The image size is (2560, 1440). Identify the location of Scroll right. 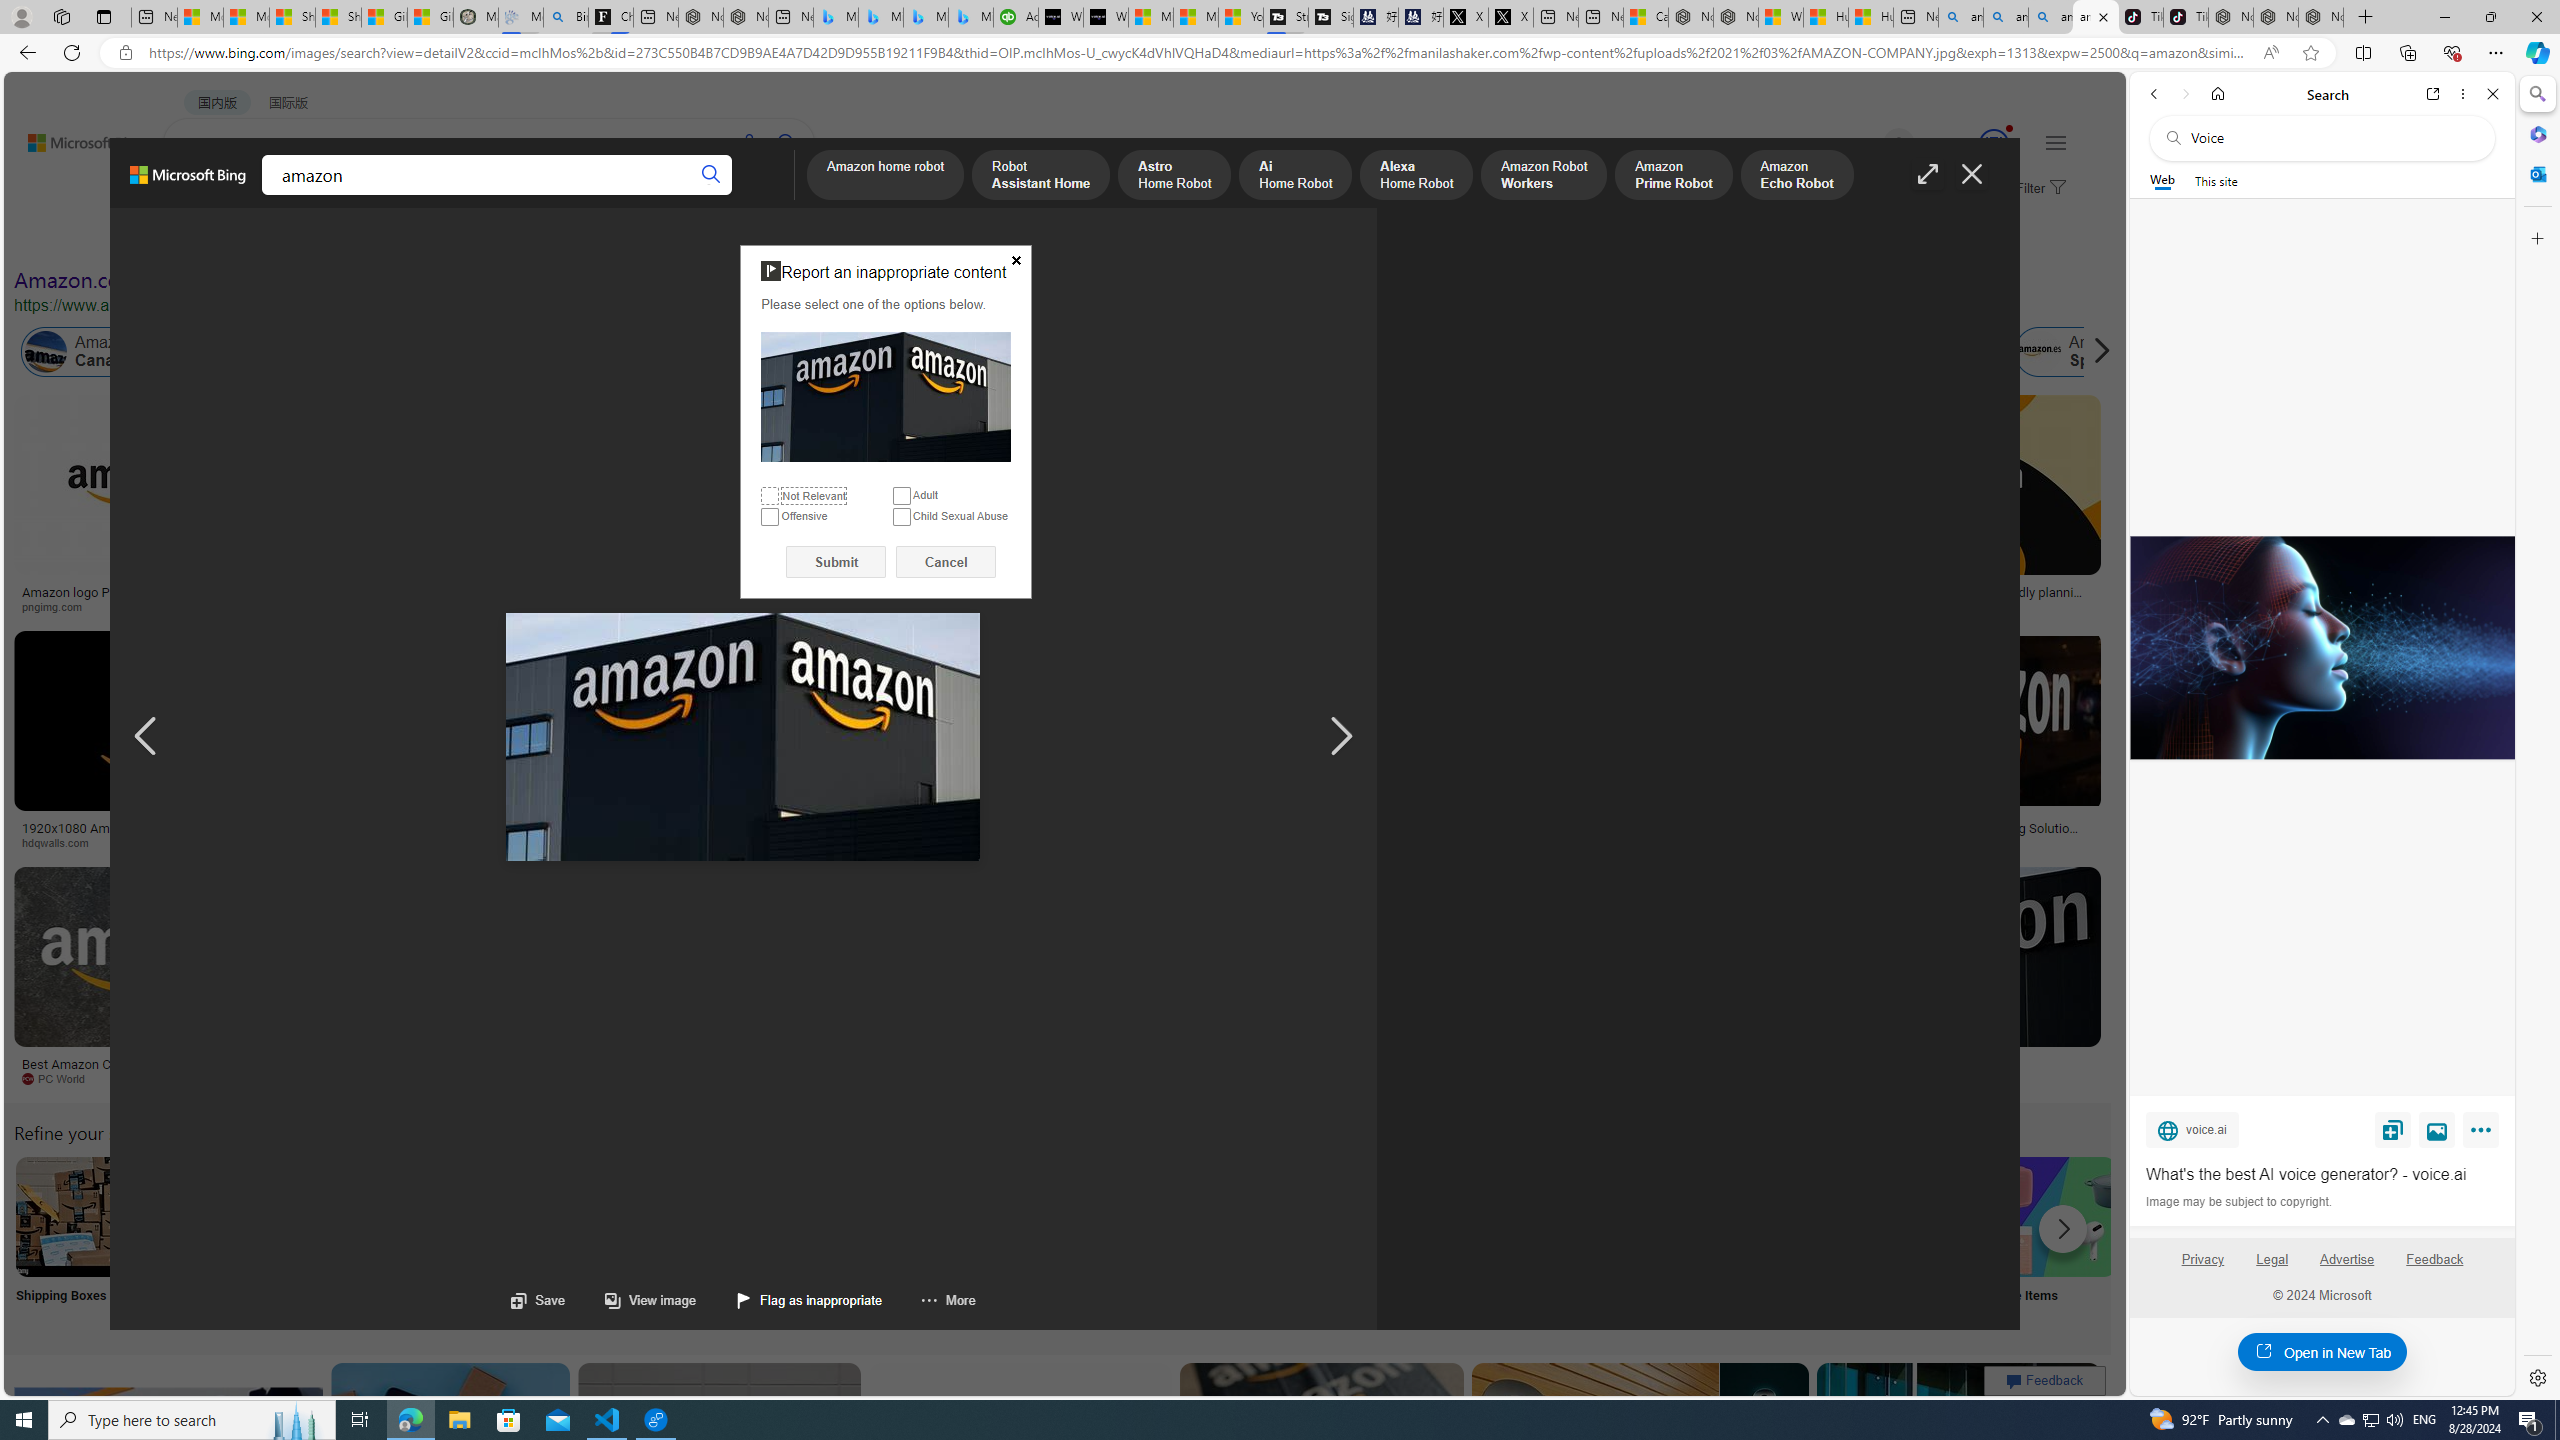
(2096, 352).